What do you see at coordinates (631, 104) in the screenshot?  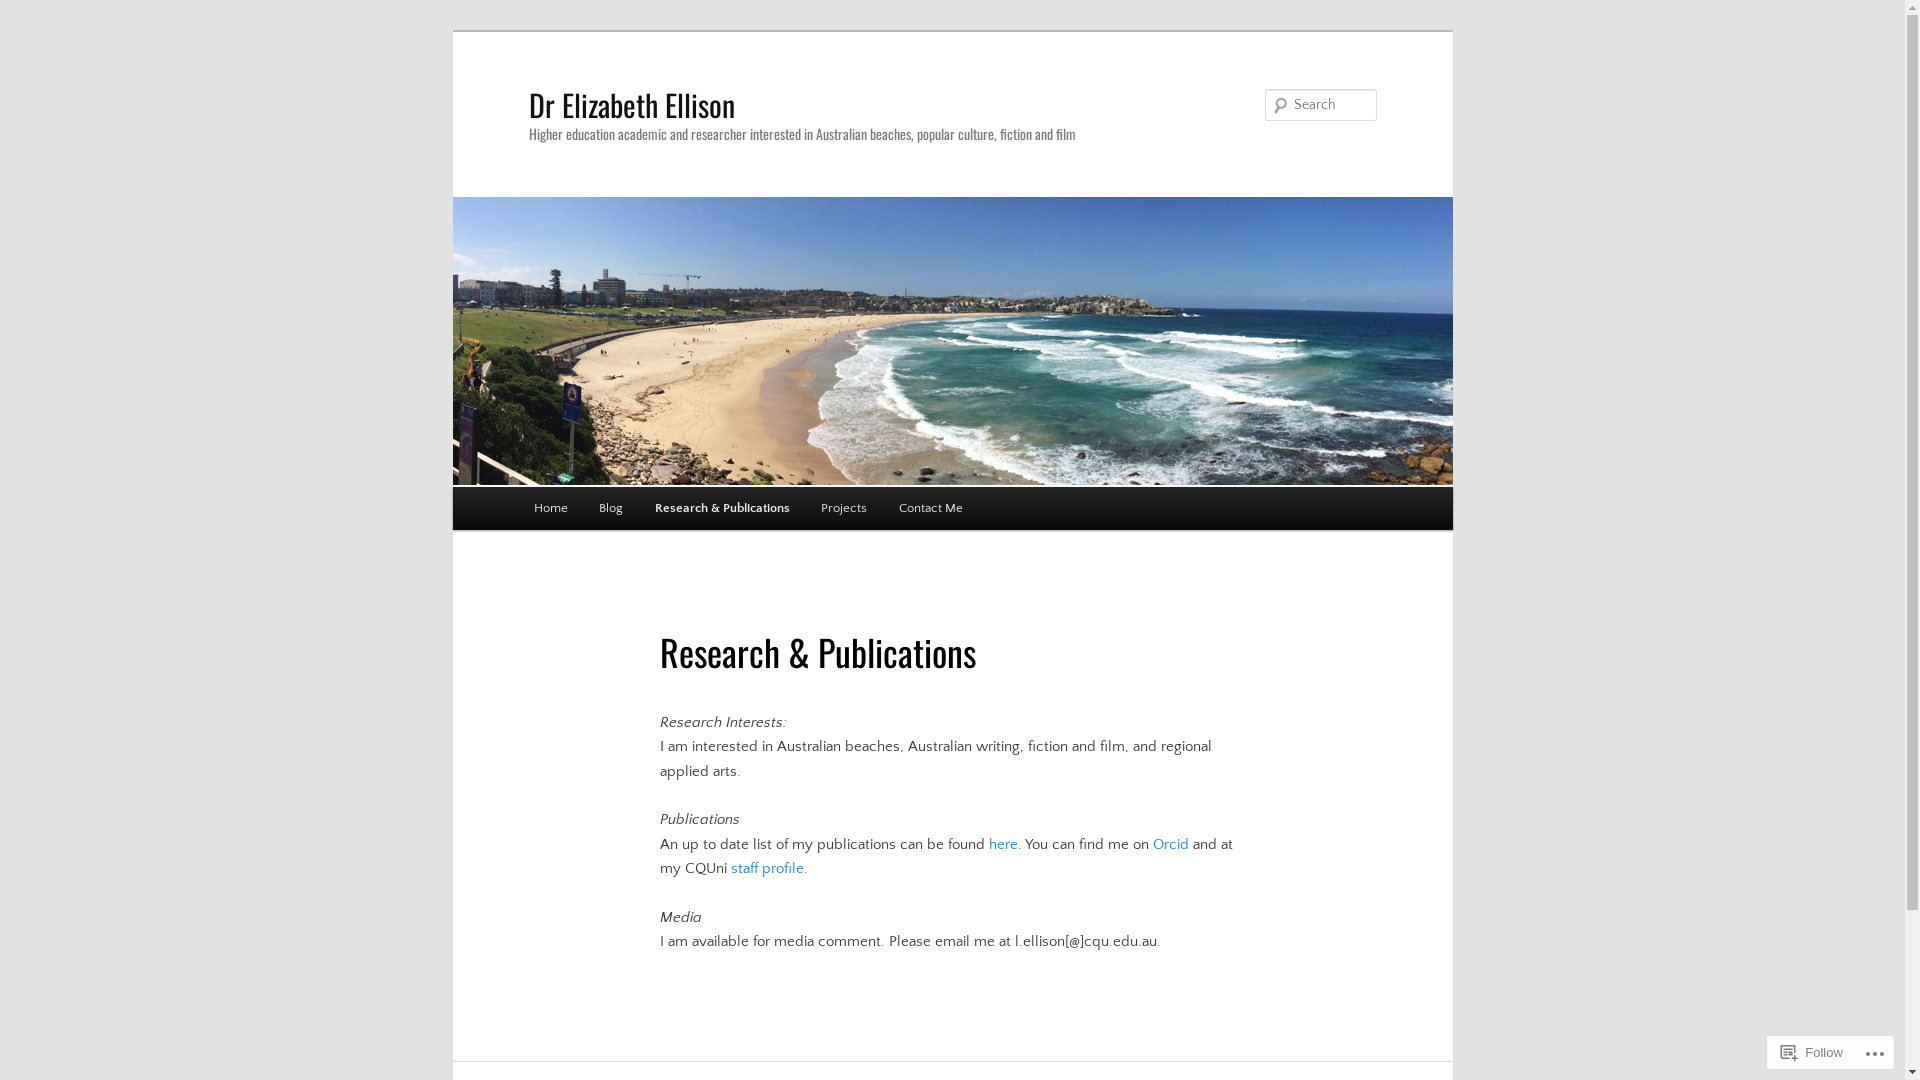 I see `Dr Elizabeth Ellison` at bounding box center [631, 104].